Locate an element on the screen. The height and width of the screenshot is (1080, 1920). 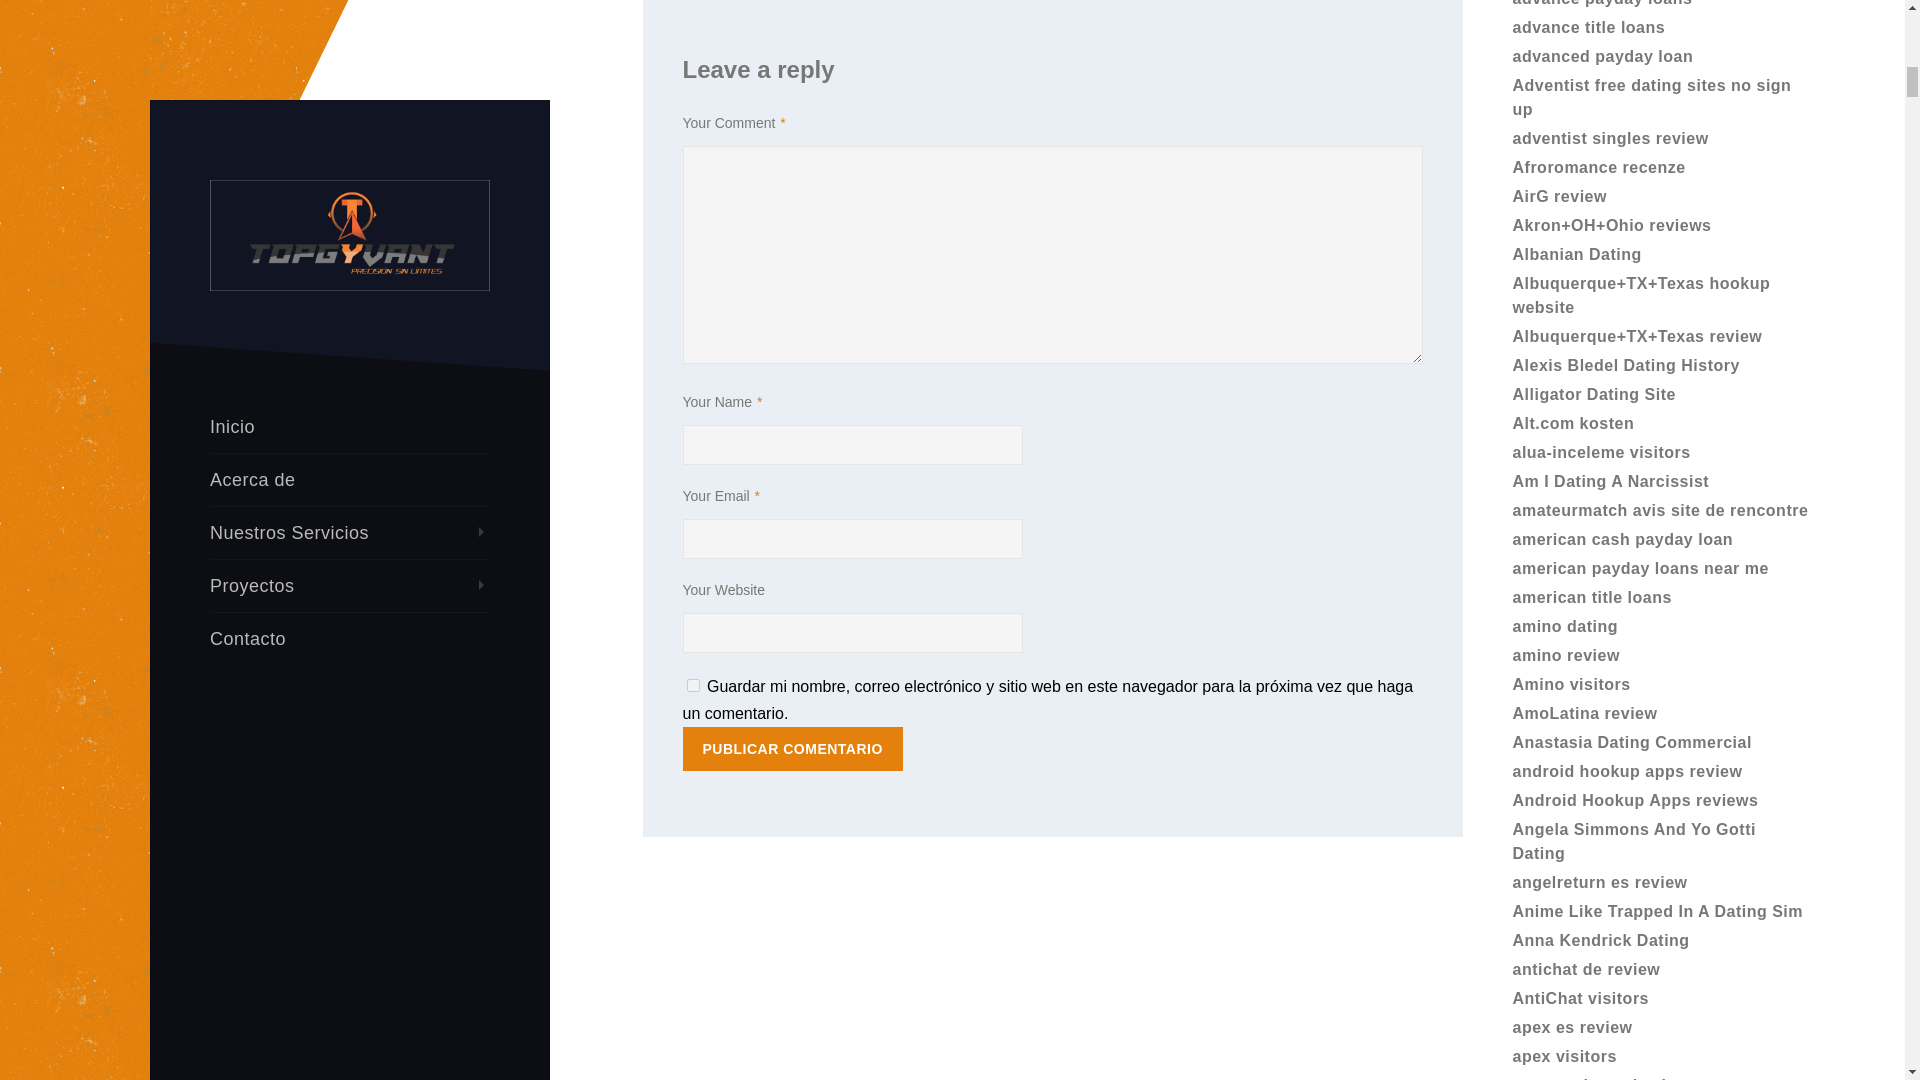
Publicar comentario is located at coordinates (792, 748).